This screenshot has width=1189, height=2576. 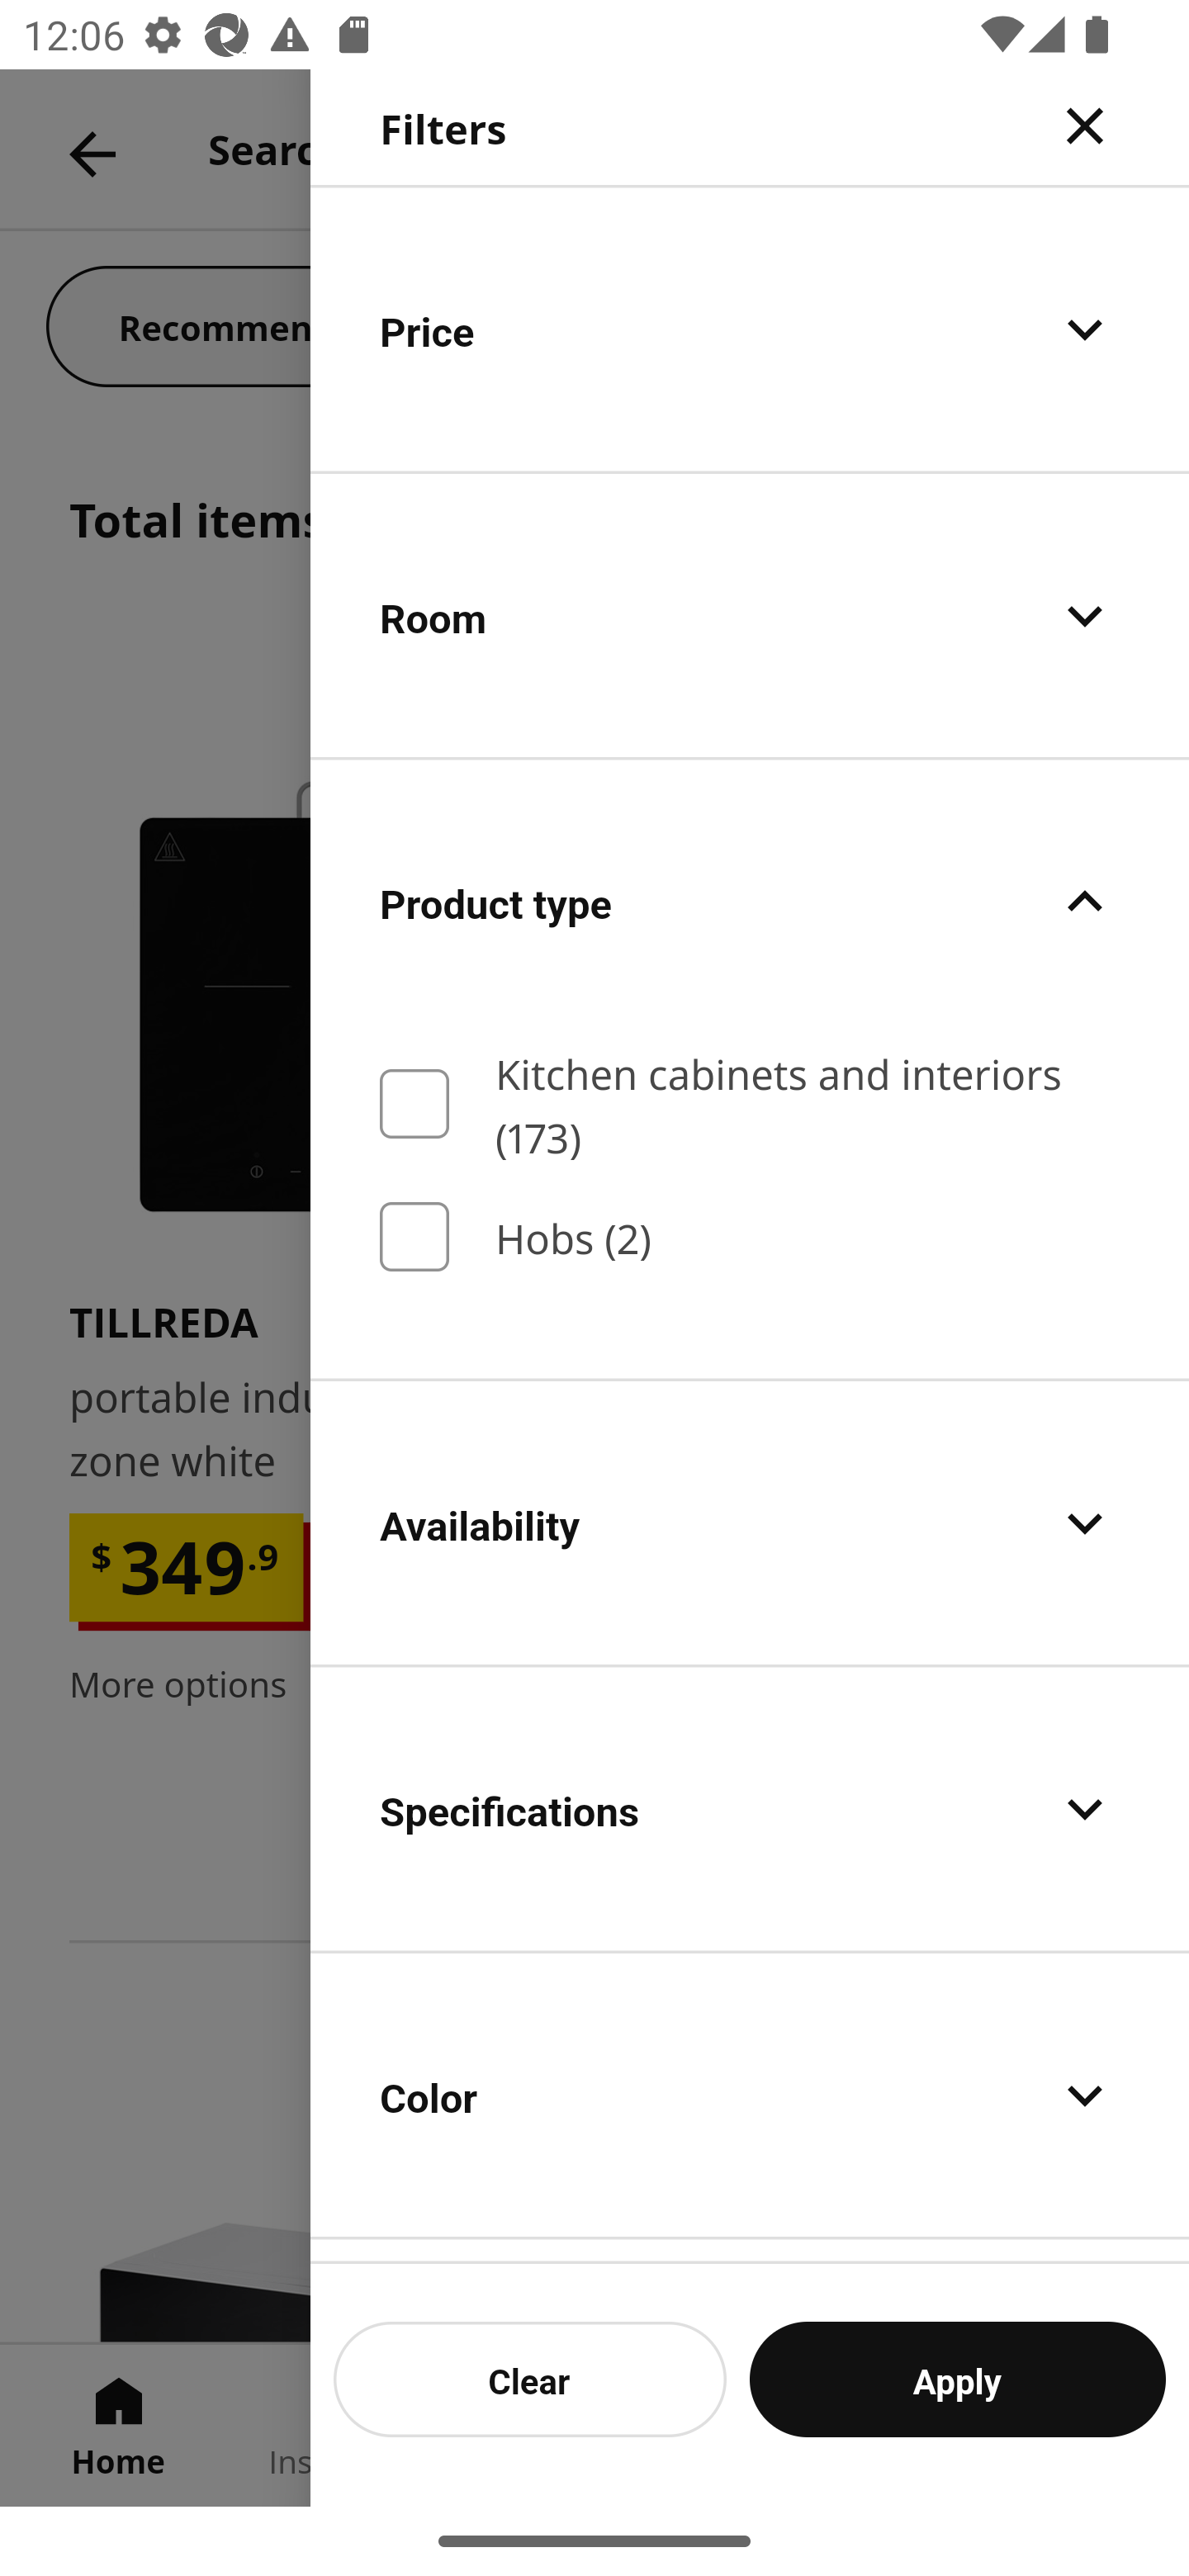 I want to click on Apply, so click(x=958, y=2379).